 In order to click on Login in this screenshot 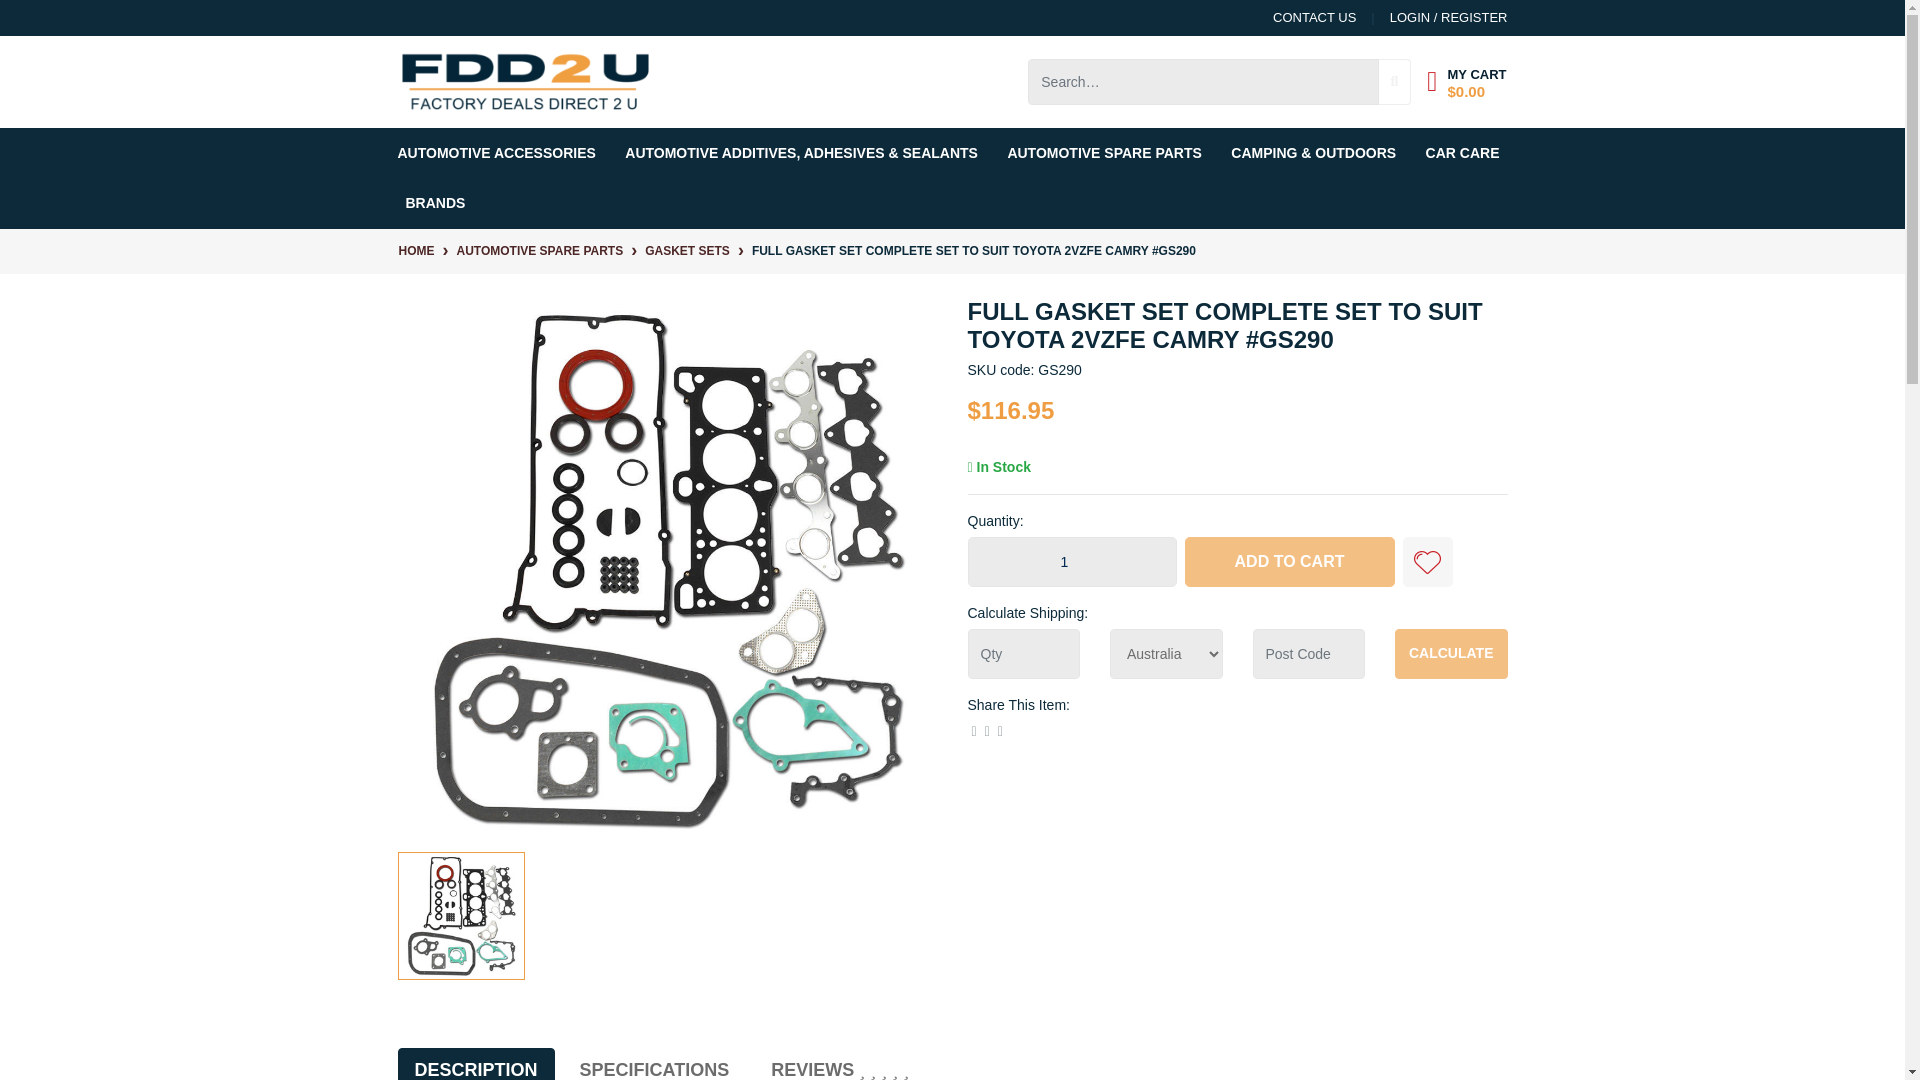, I will do `click(1431, 18)`.